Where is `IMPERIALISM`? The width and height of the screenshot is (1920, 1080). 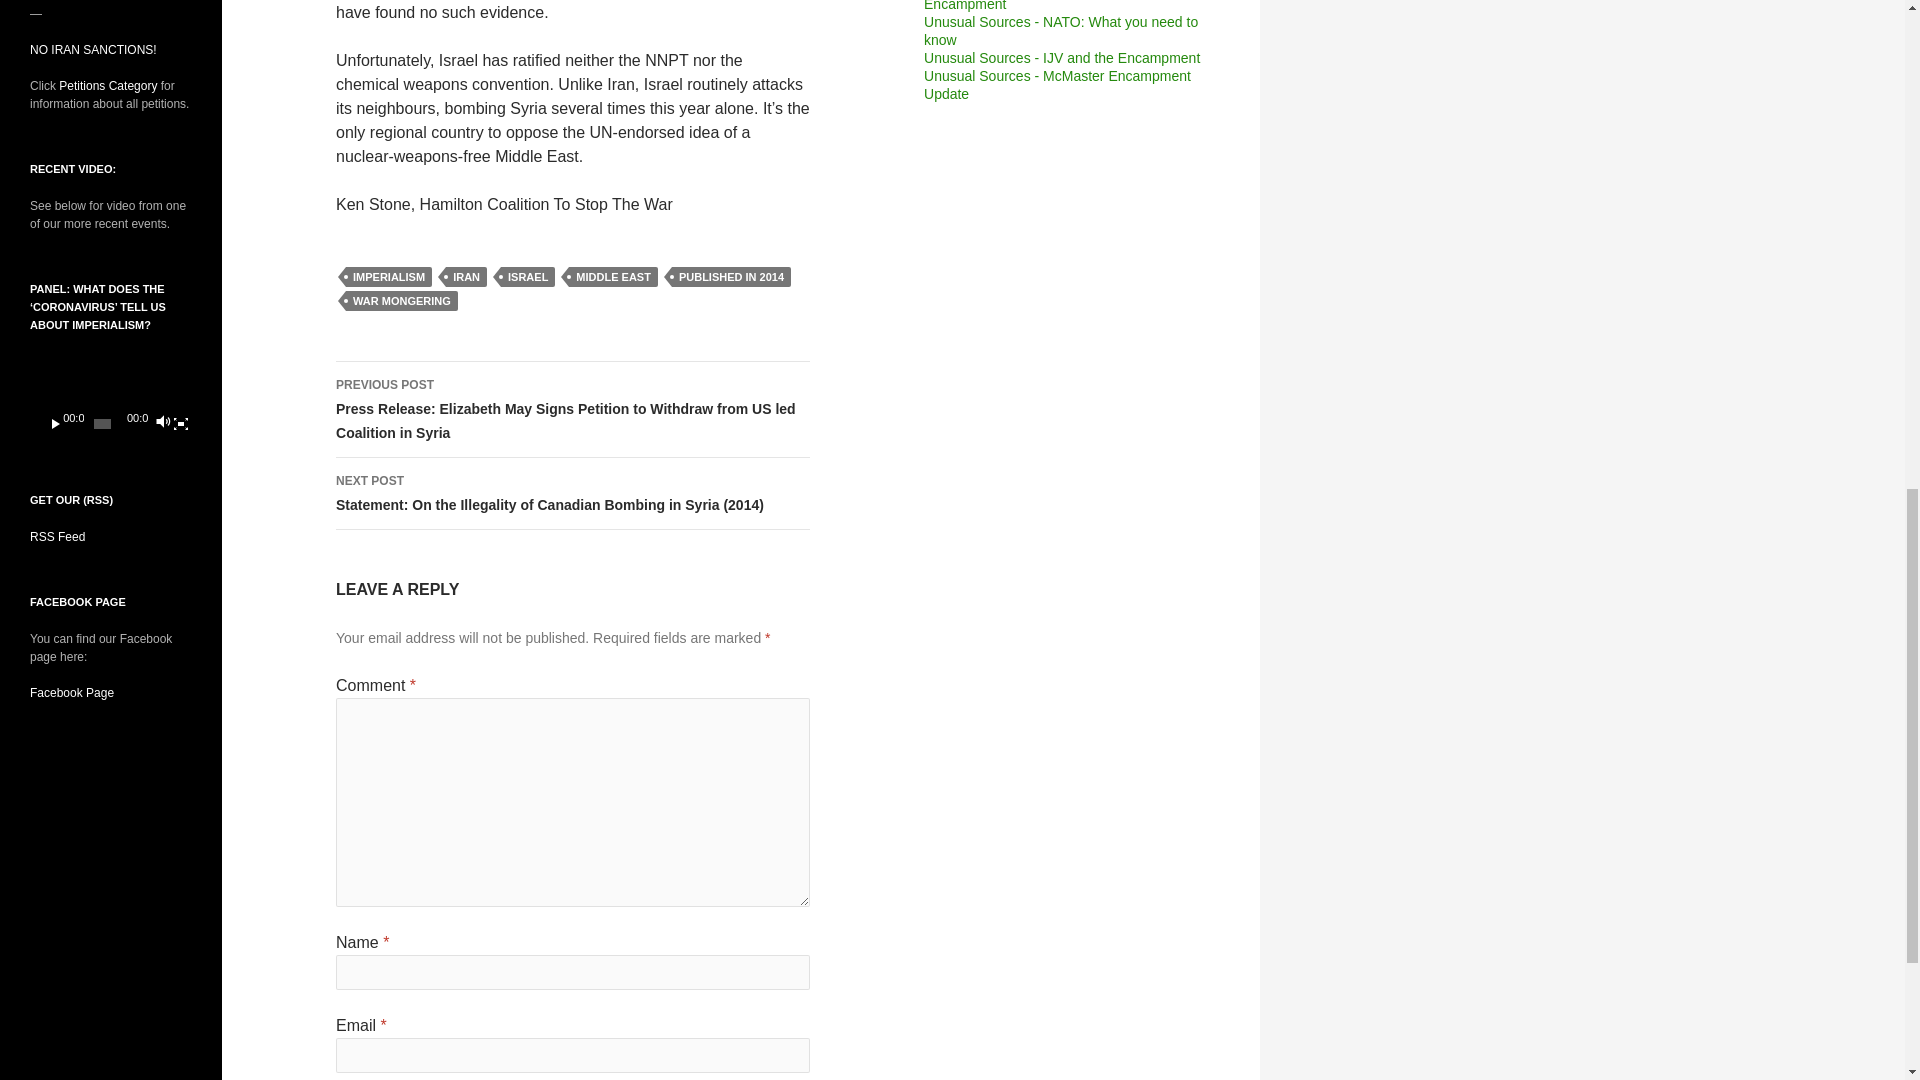
IMPERIALISM is located at coordinates (388, 276).